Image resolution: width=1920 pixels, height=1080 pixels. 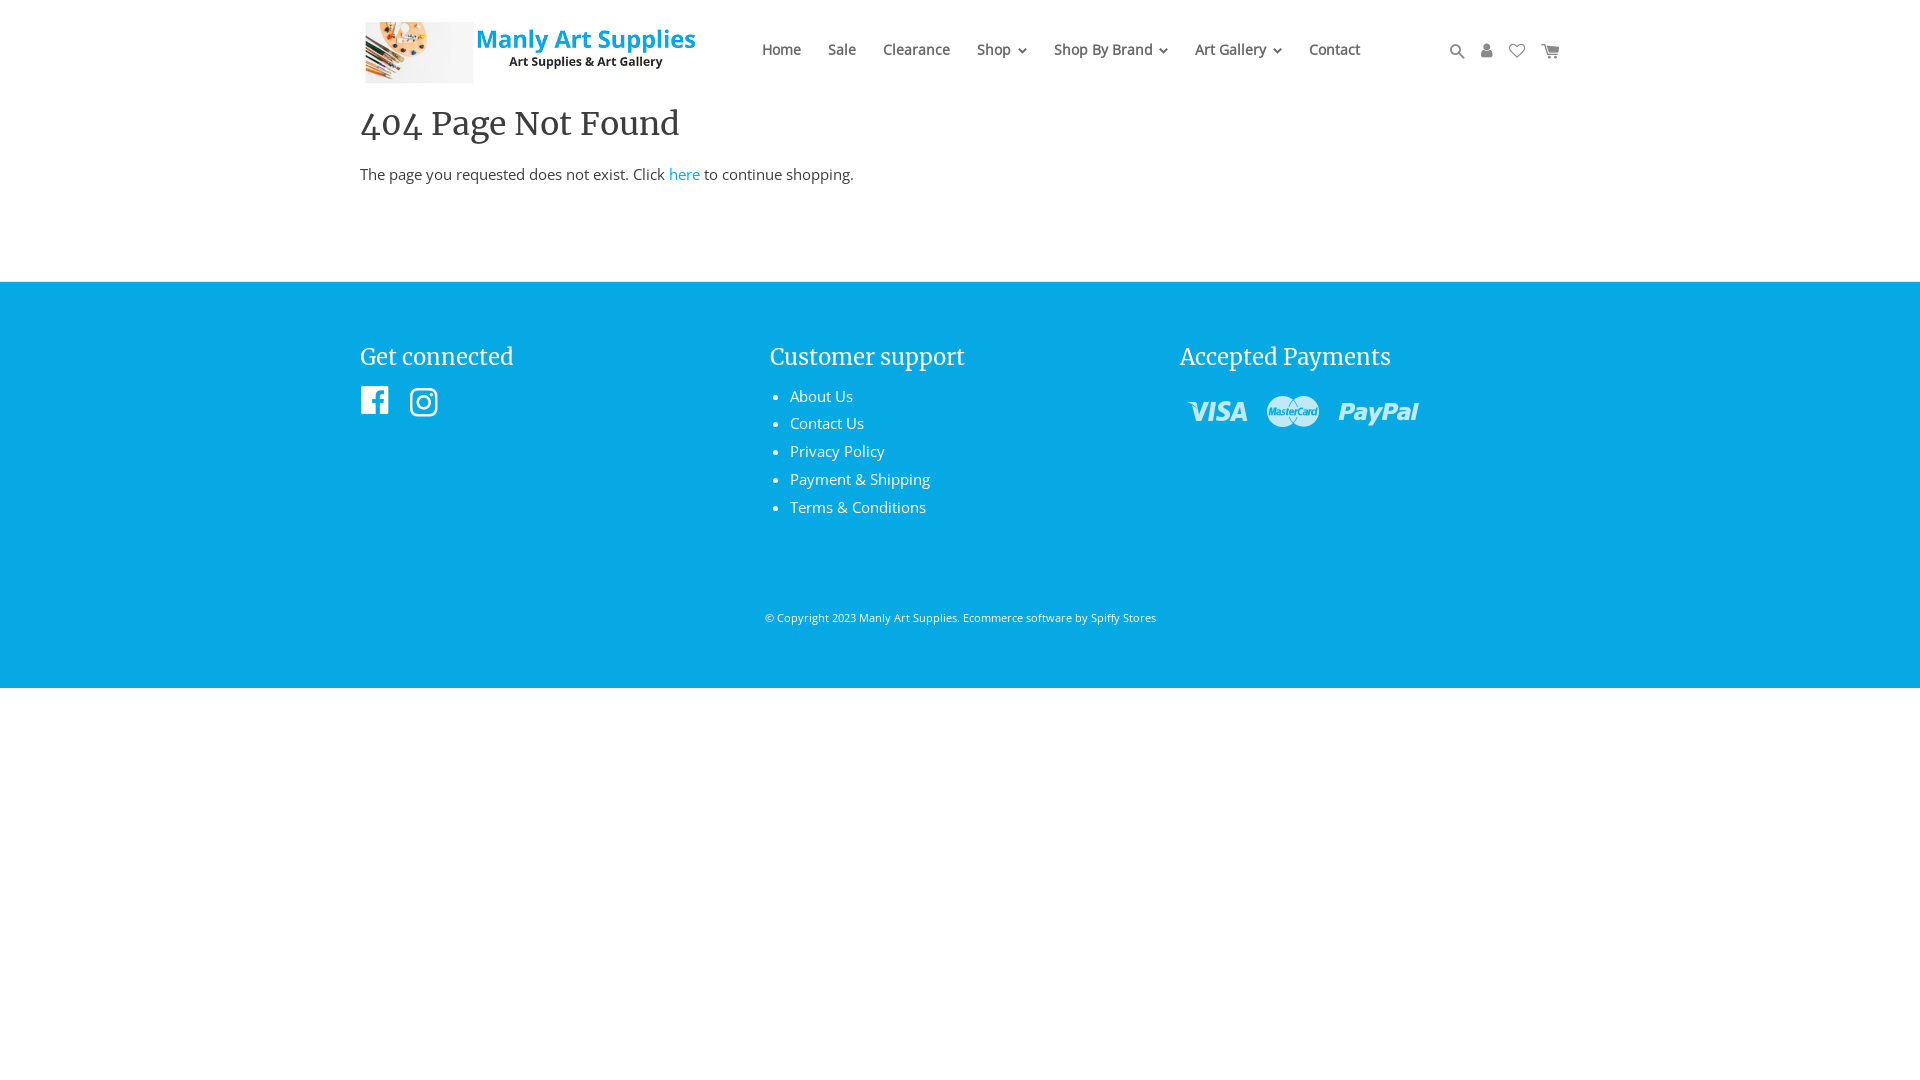 I want to click on Home, so click(x=782, y=59).